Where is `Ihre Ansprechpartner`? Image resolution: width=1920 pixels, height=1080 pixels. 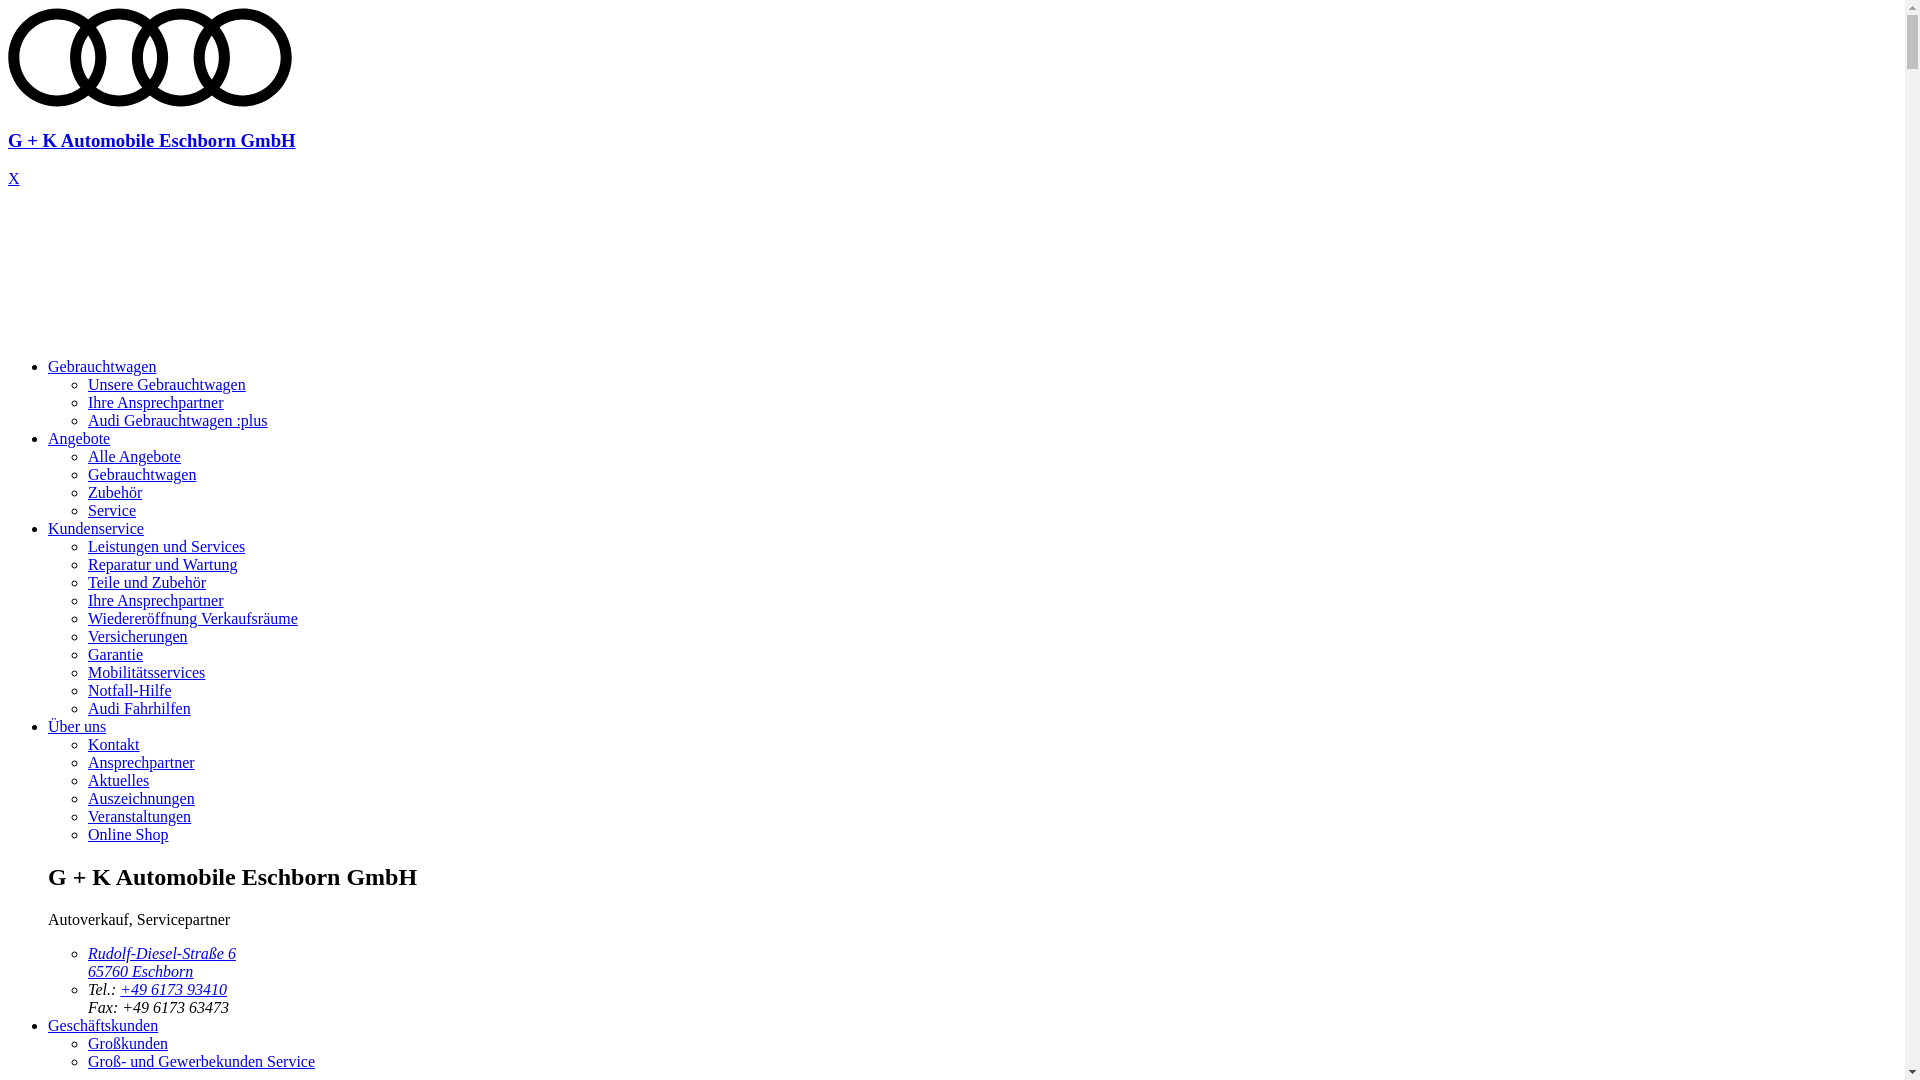 Ihre Ansprechpartner is located at coordinates (156, 402).